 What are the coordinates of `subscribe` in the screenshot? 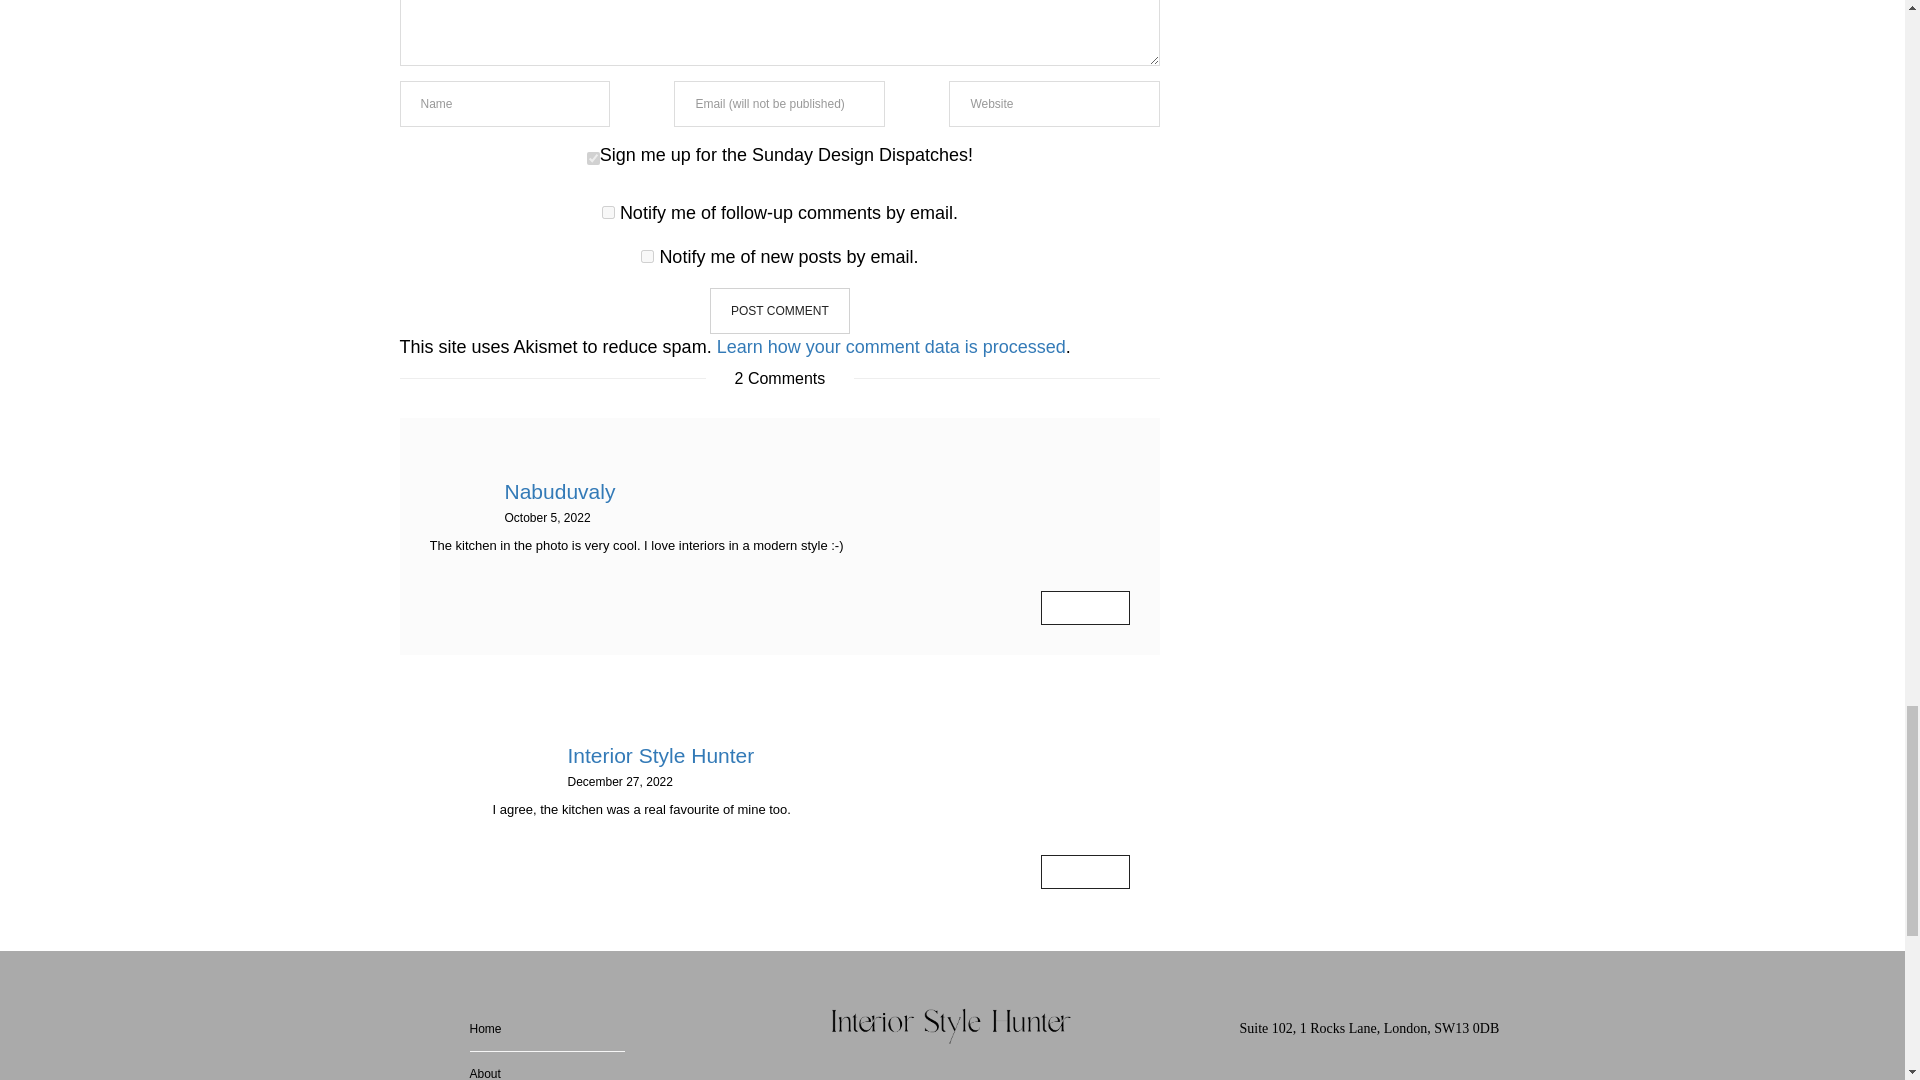 It's located at (648, 256).